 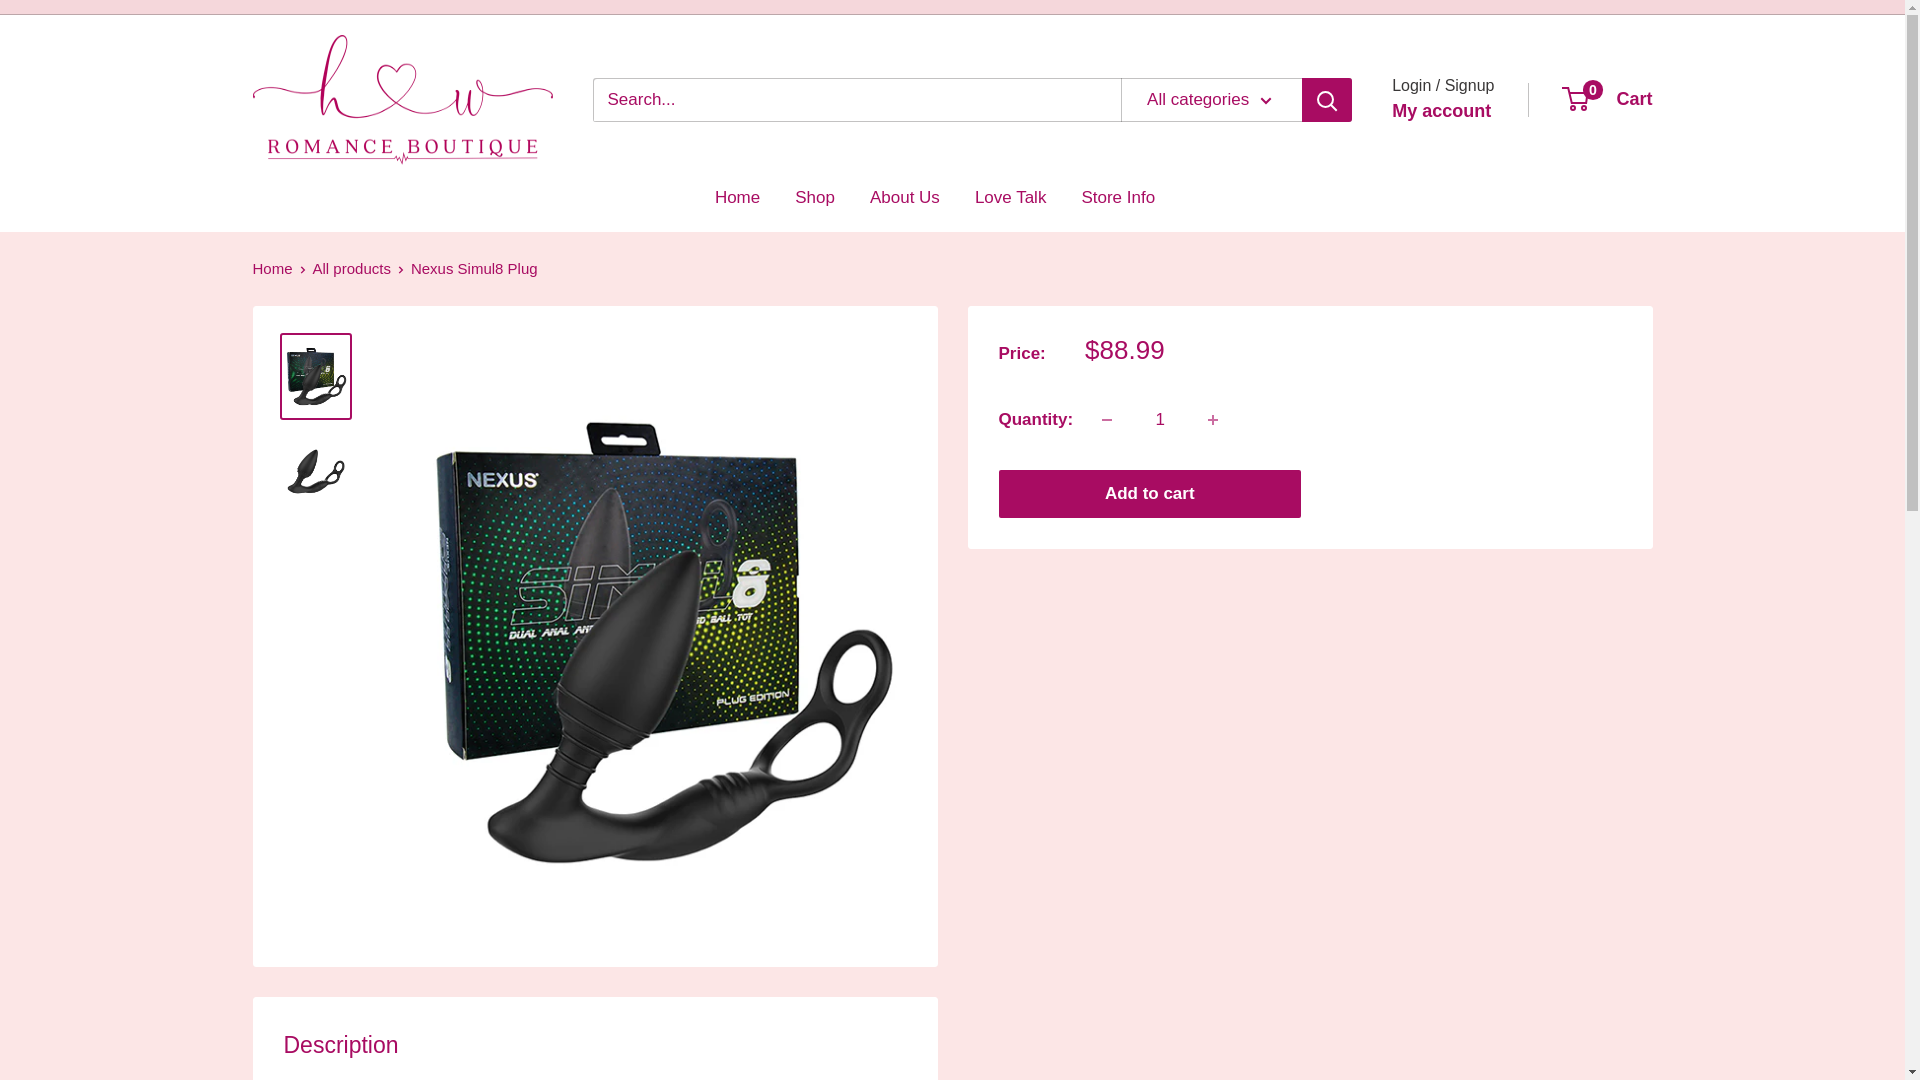 I want to click on Increase quantity by 1, so click(x=1160, y=419).